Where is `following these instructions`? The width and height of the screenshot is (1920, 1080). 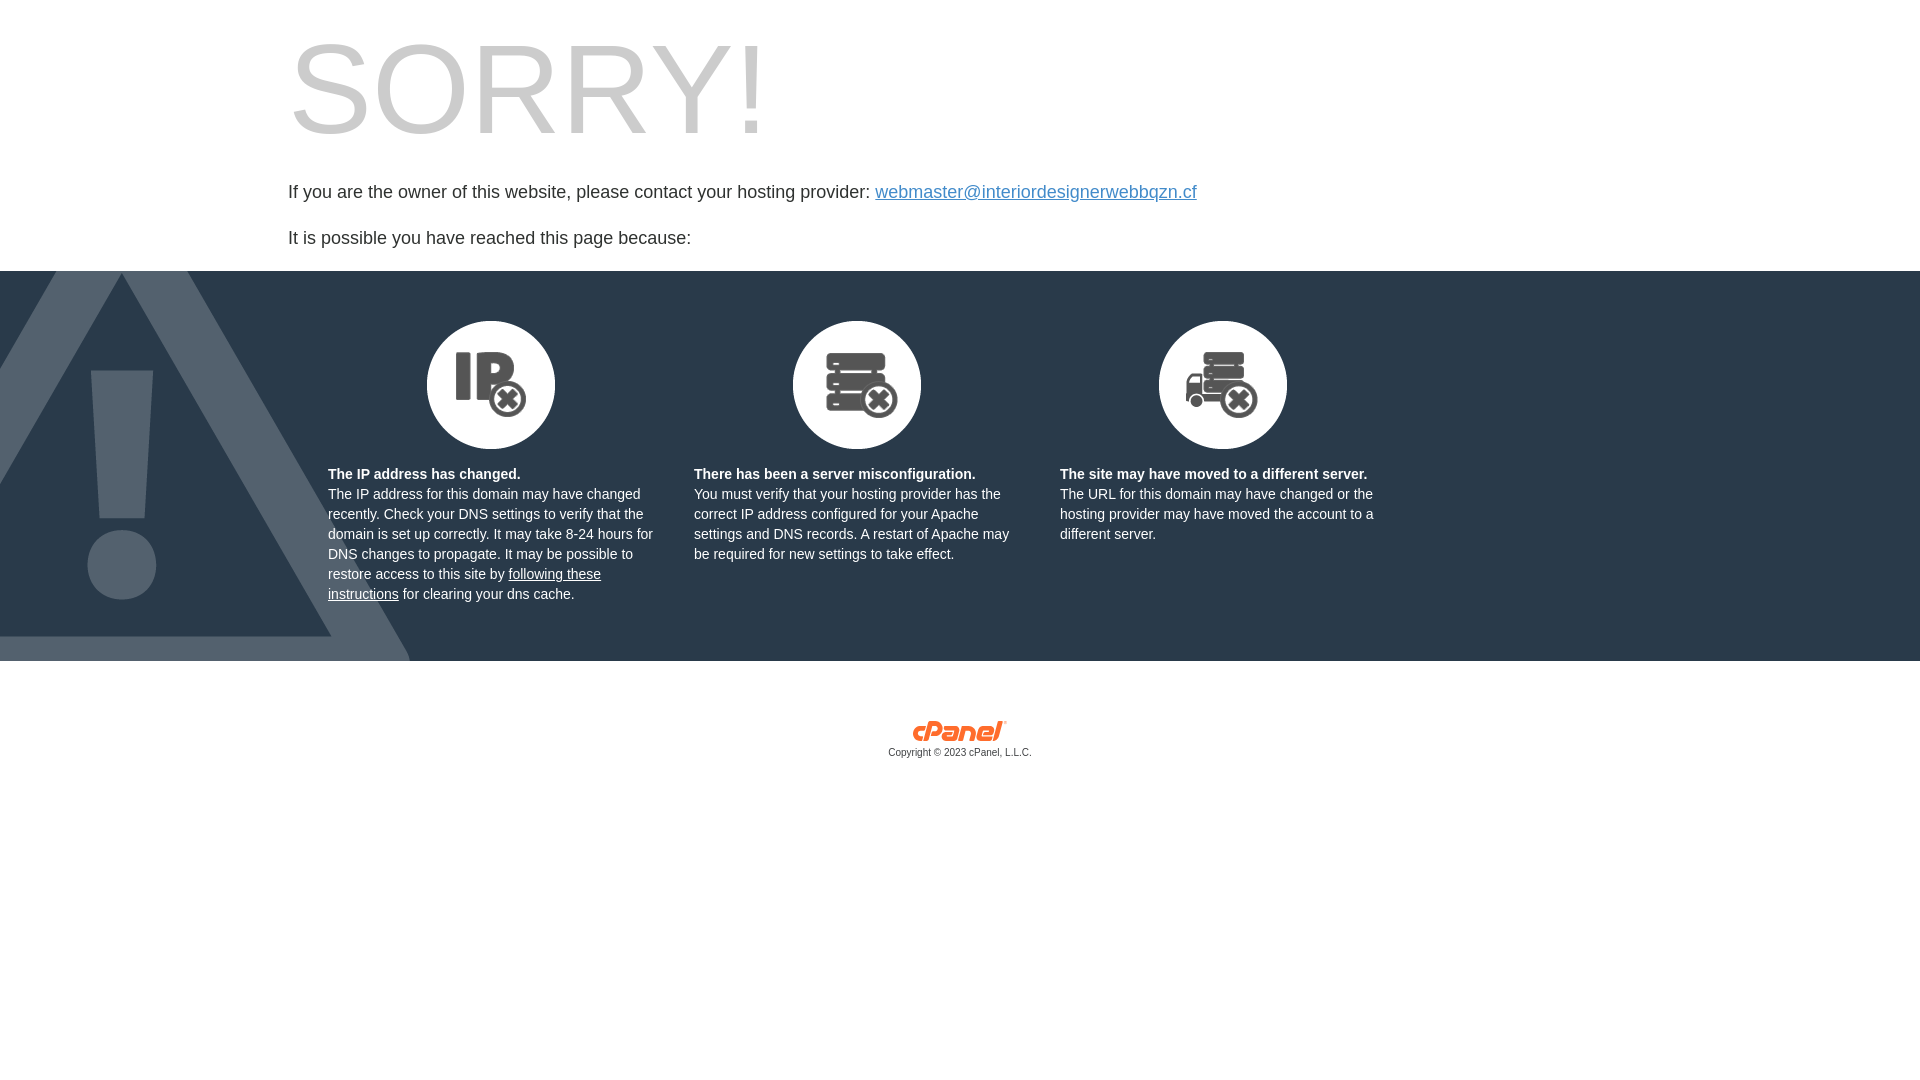 following these instructions is located at coordinates (464, 584).